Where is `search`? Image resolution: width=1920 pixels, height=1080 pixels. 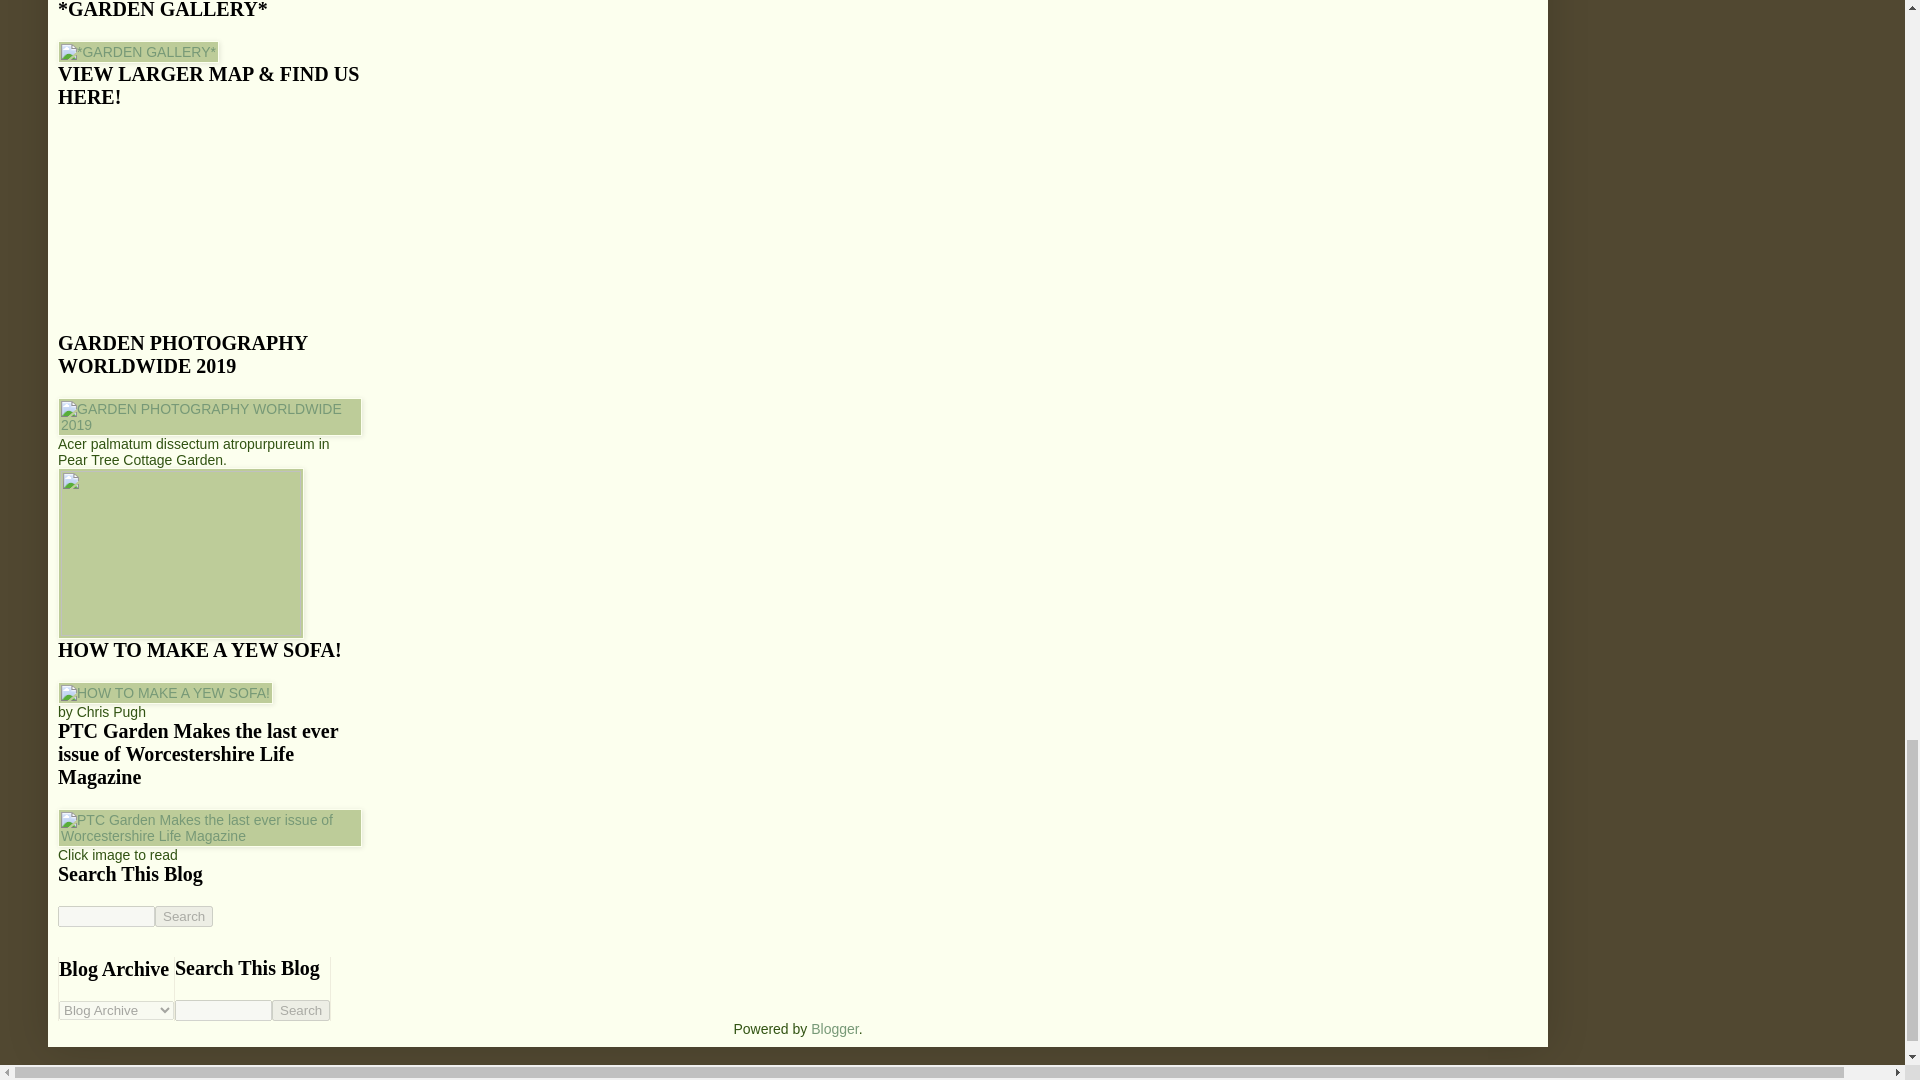
search is located at coordinates (301, 1010).